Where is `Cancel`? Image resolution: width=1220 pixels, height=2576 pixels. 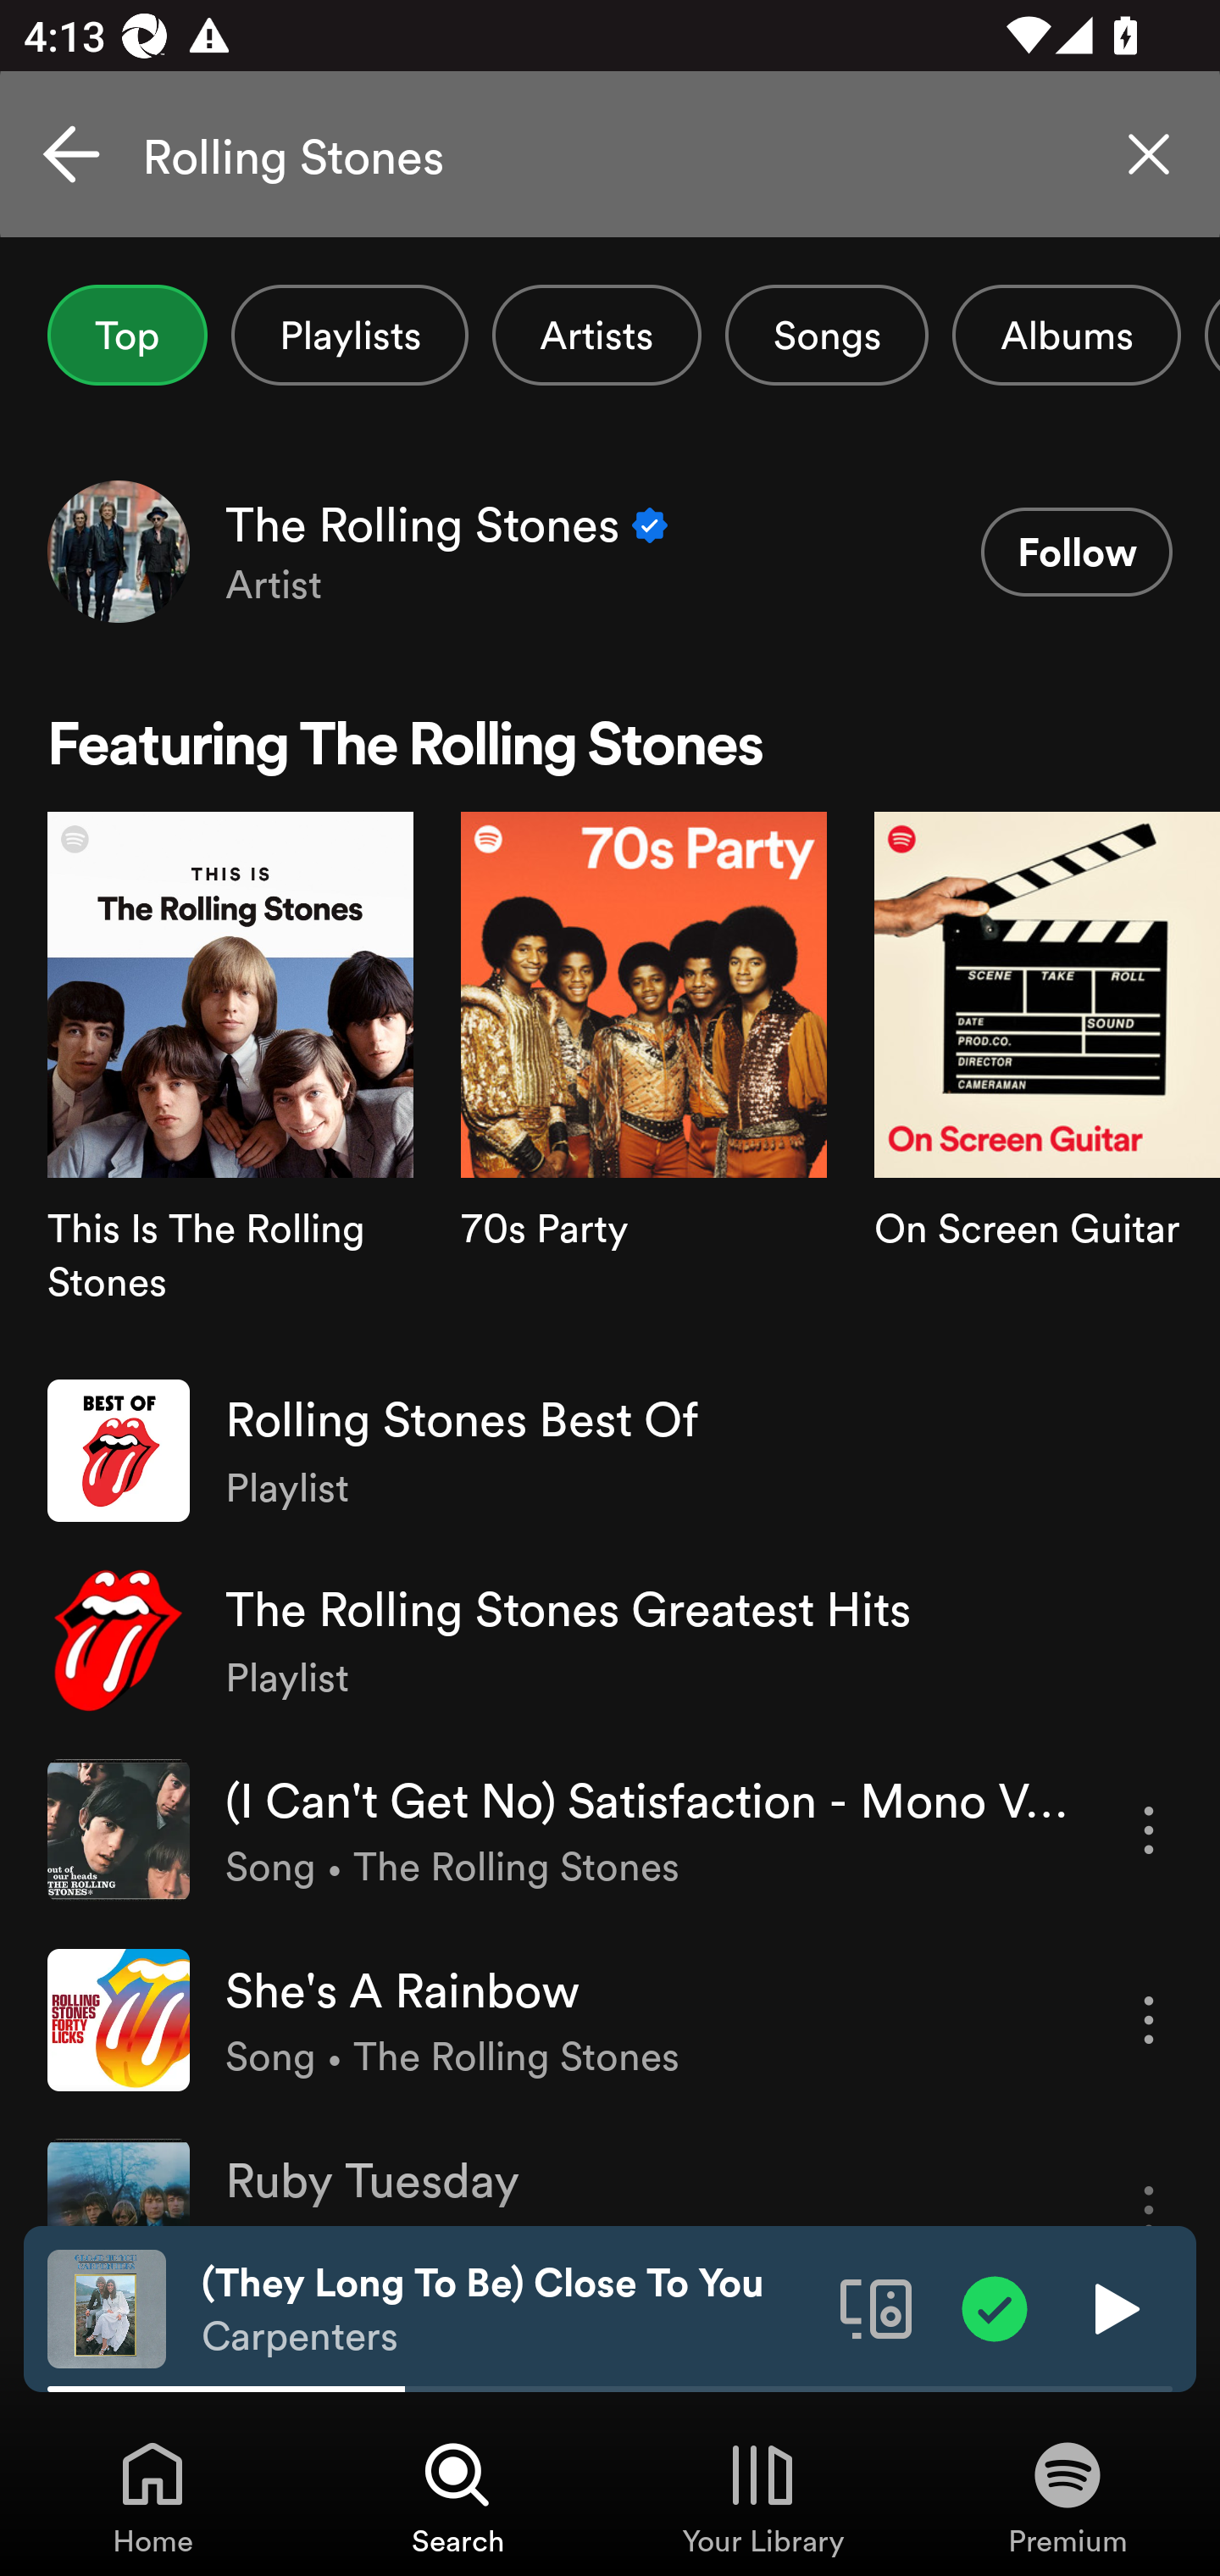
Cancel is located at coordinates (71, 154).